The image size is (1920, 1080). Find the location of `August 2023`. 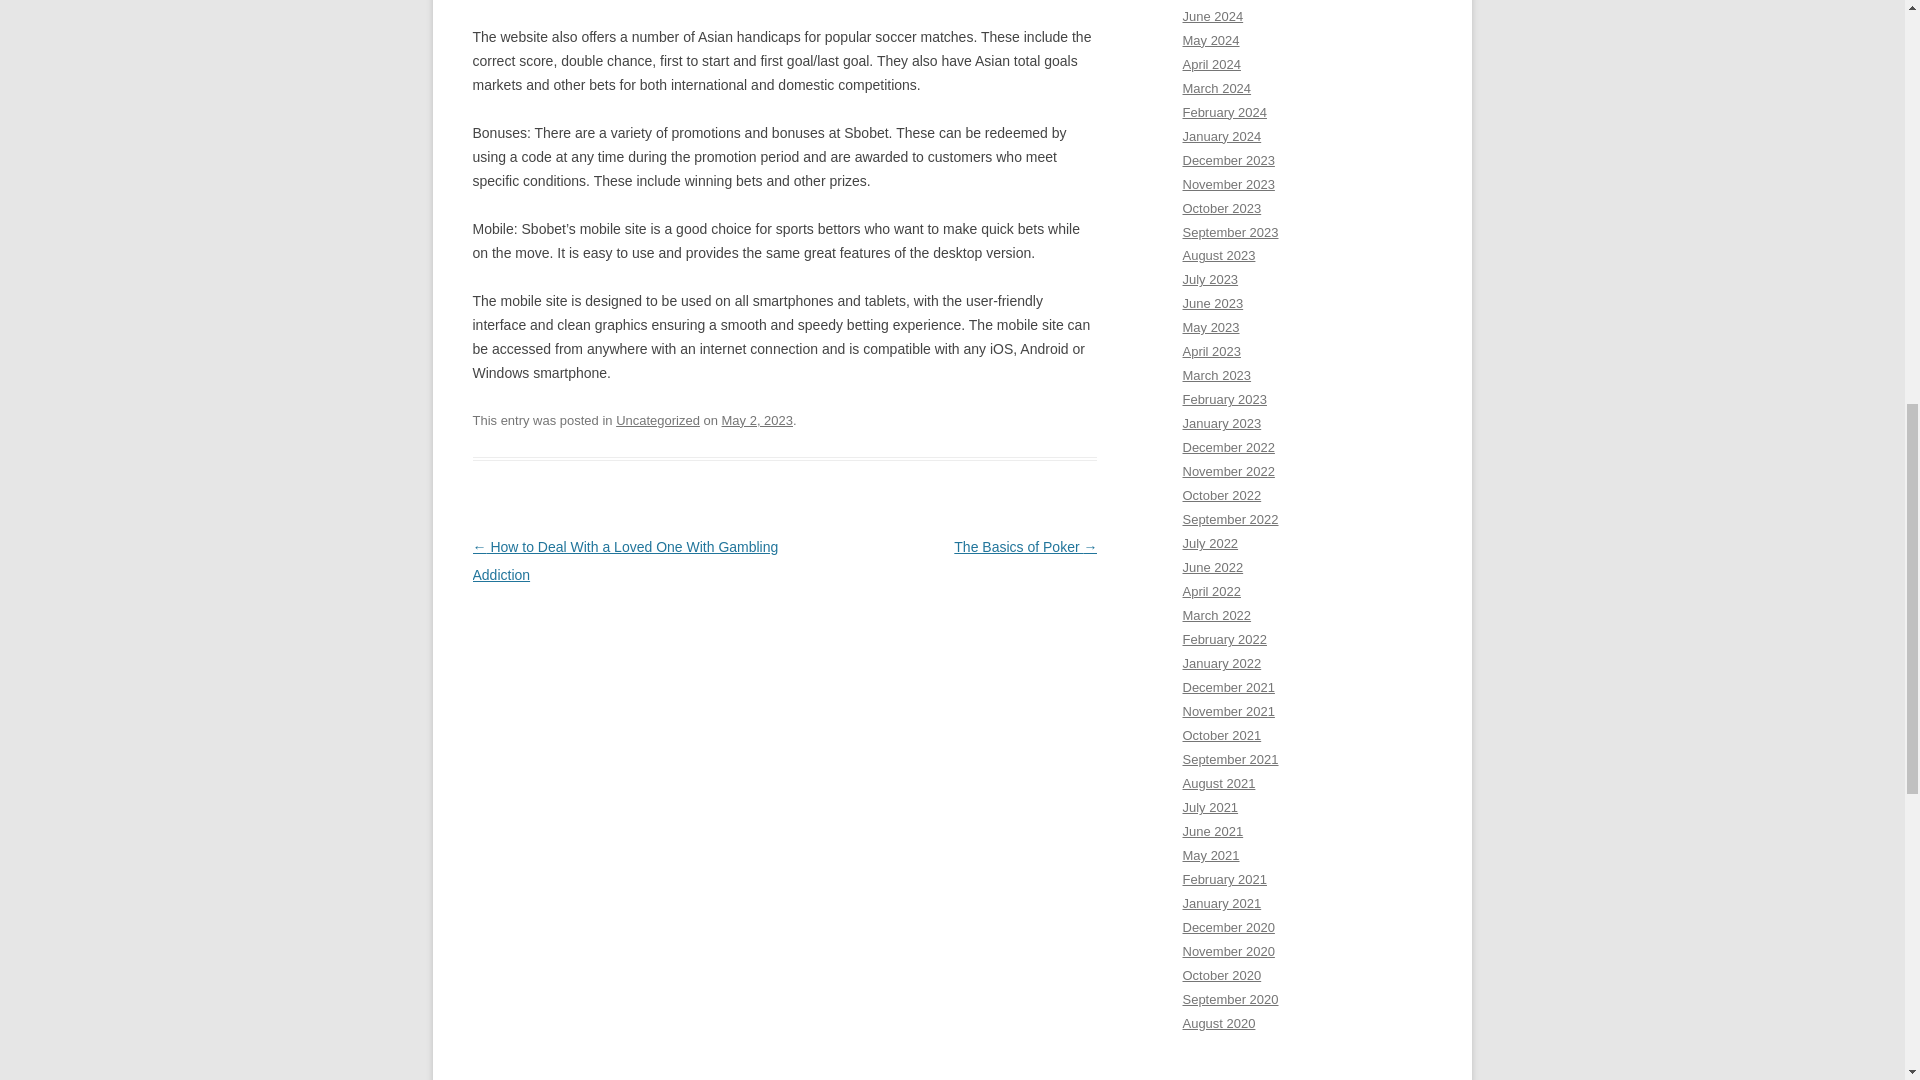

August 2023 is located at coordinates (1218, 256).